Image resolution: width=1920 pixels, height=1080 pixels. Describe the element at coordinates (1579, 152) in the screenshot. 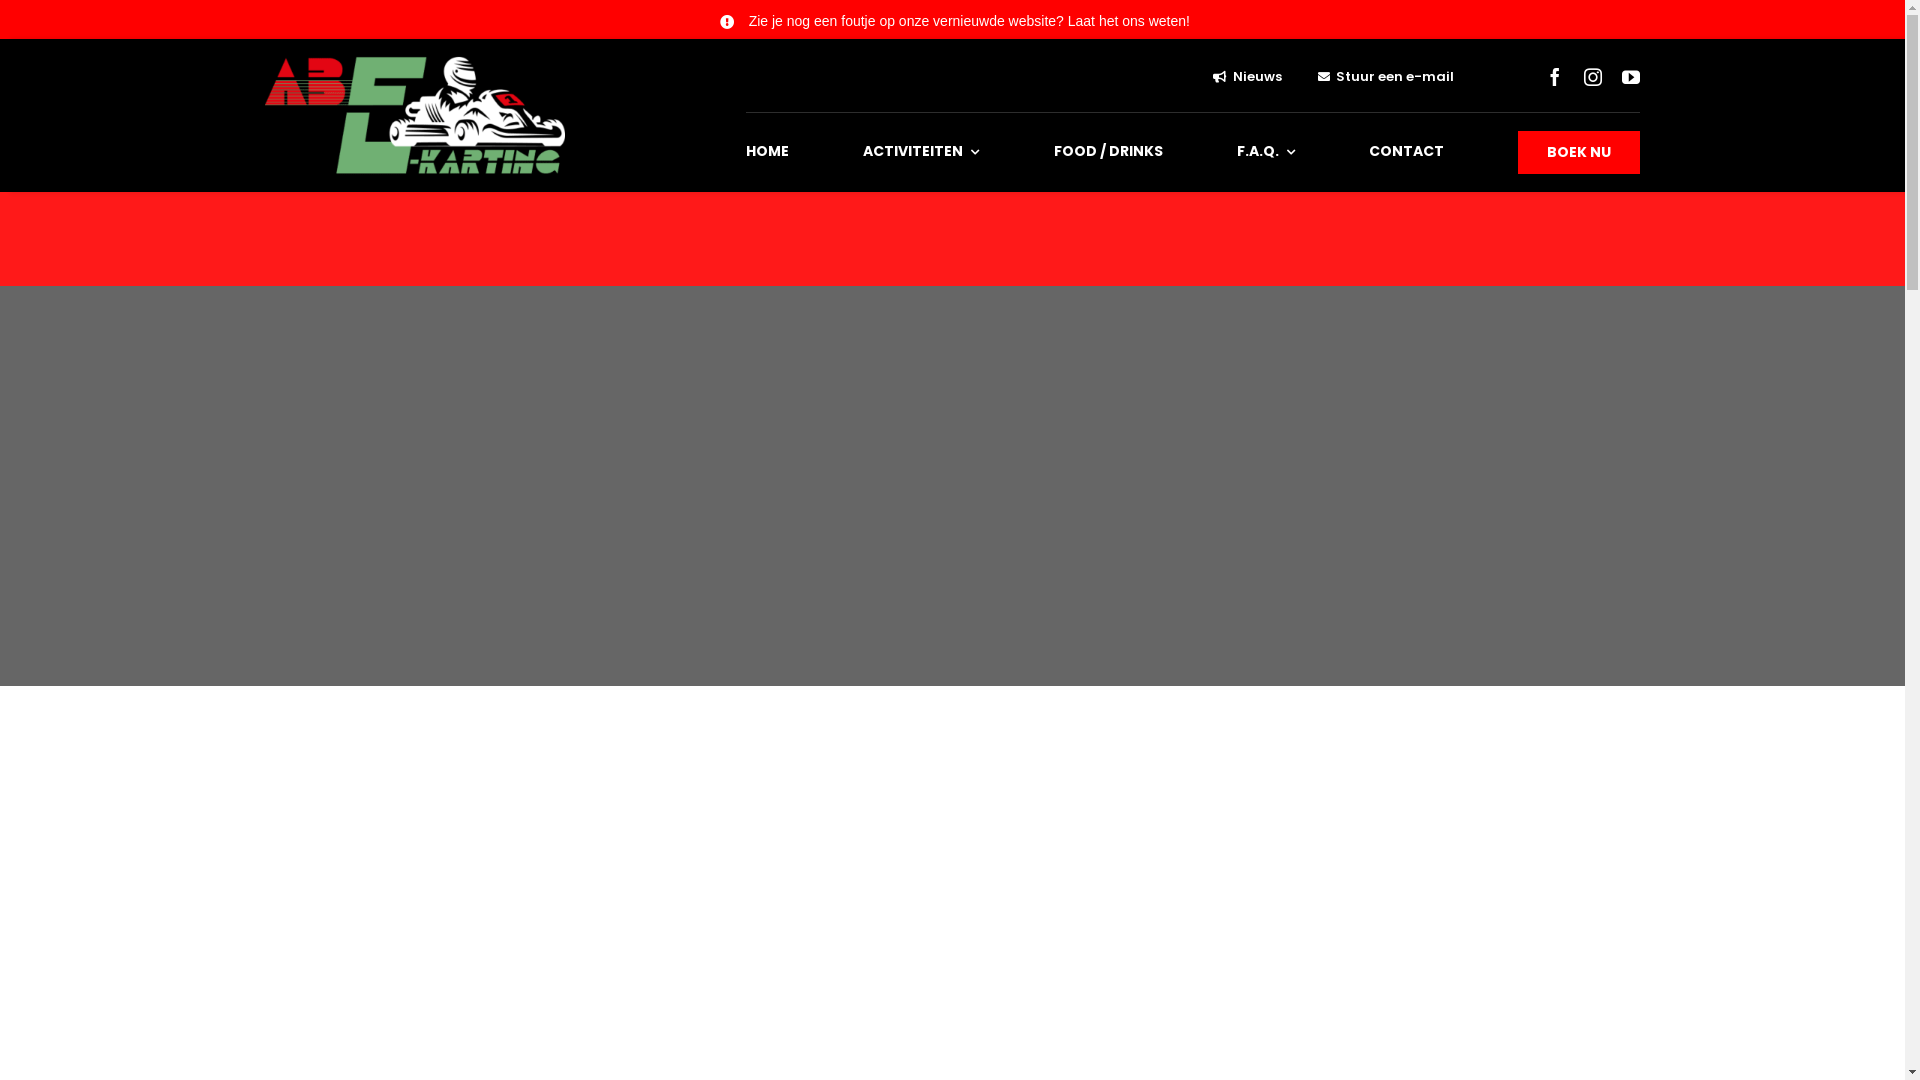

I see `BOEK NU` at that location.